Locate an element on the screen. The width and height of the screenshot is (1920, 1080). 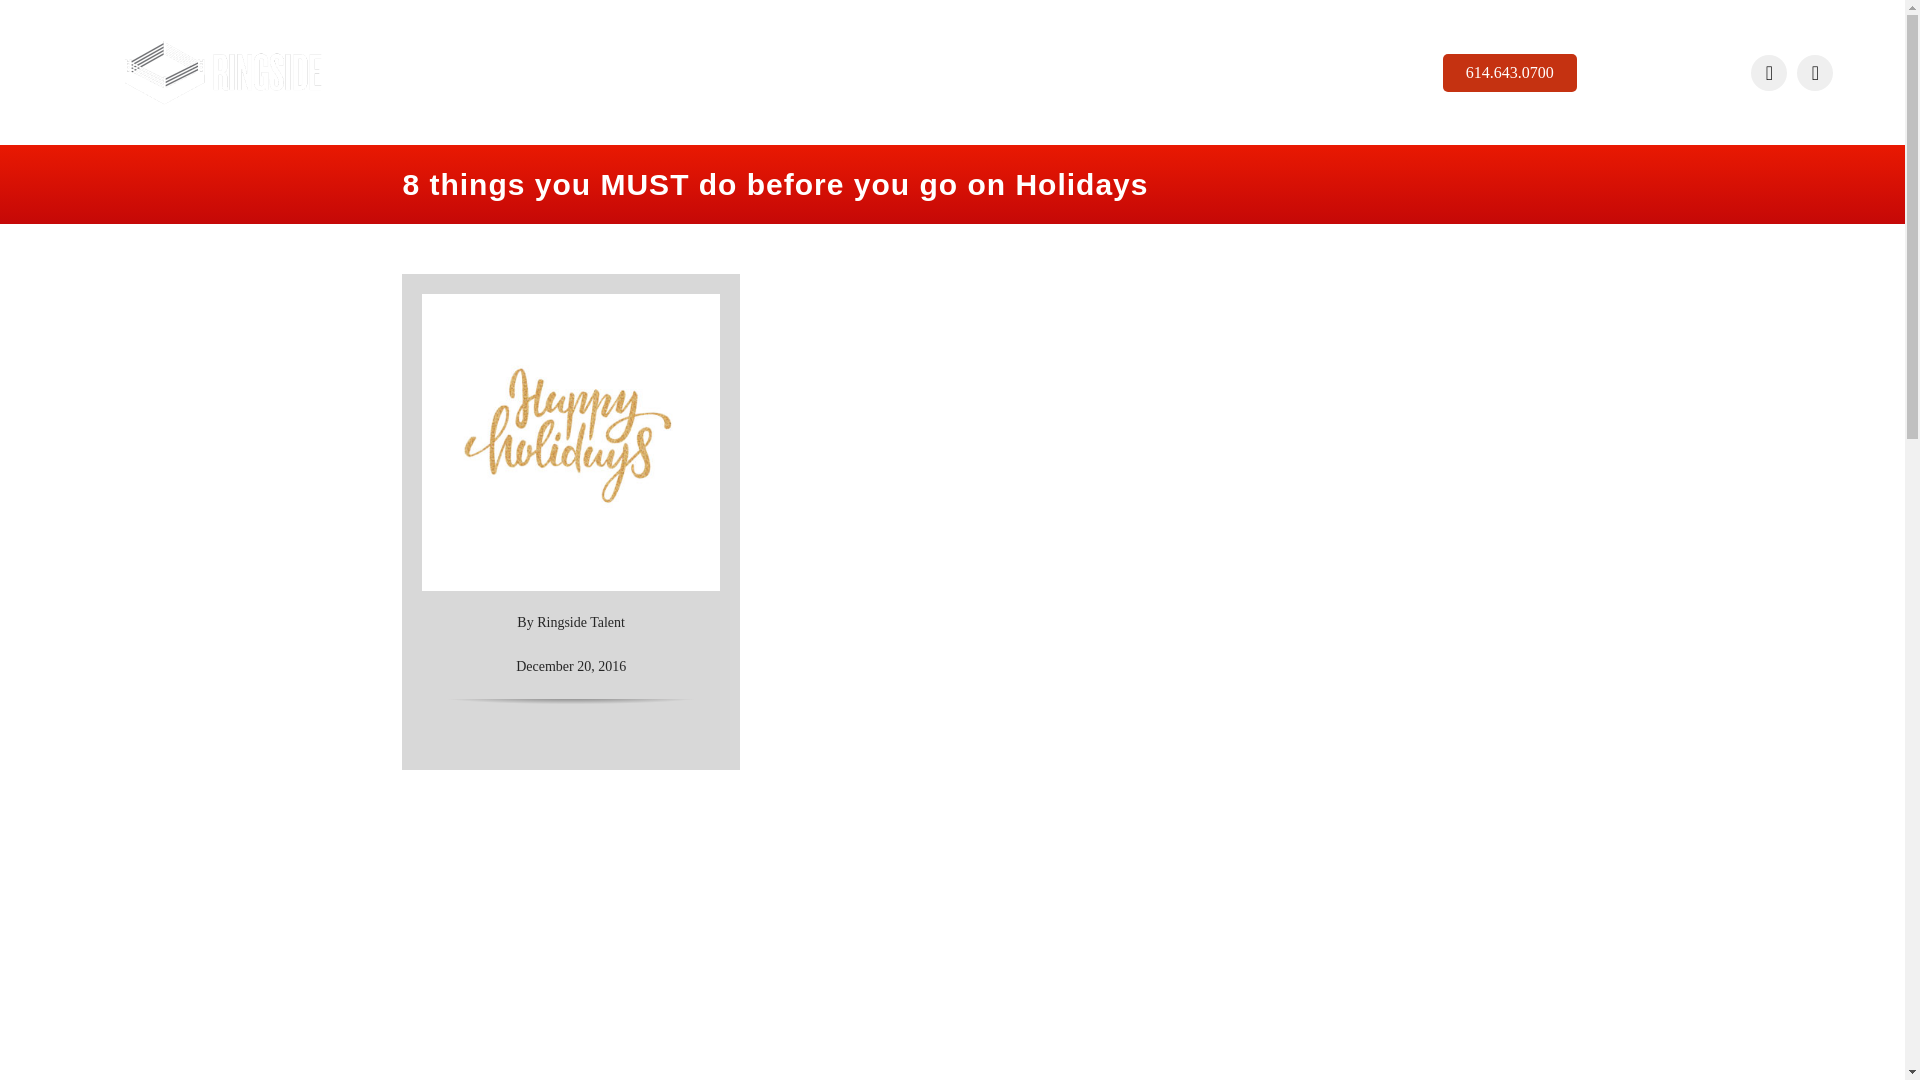
8 things you MUST do before you go on Holidays 1 is located at coordinates (222, 72).